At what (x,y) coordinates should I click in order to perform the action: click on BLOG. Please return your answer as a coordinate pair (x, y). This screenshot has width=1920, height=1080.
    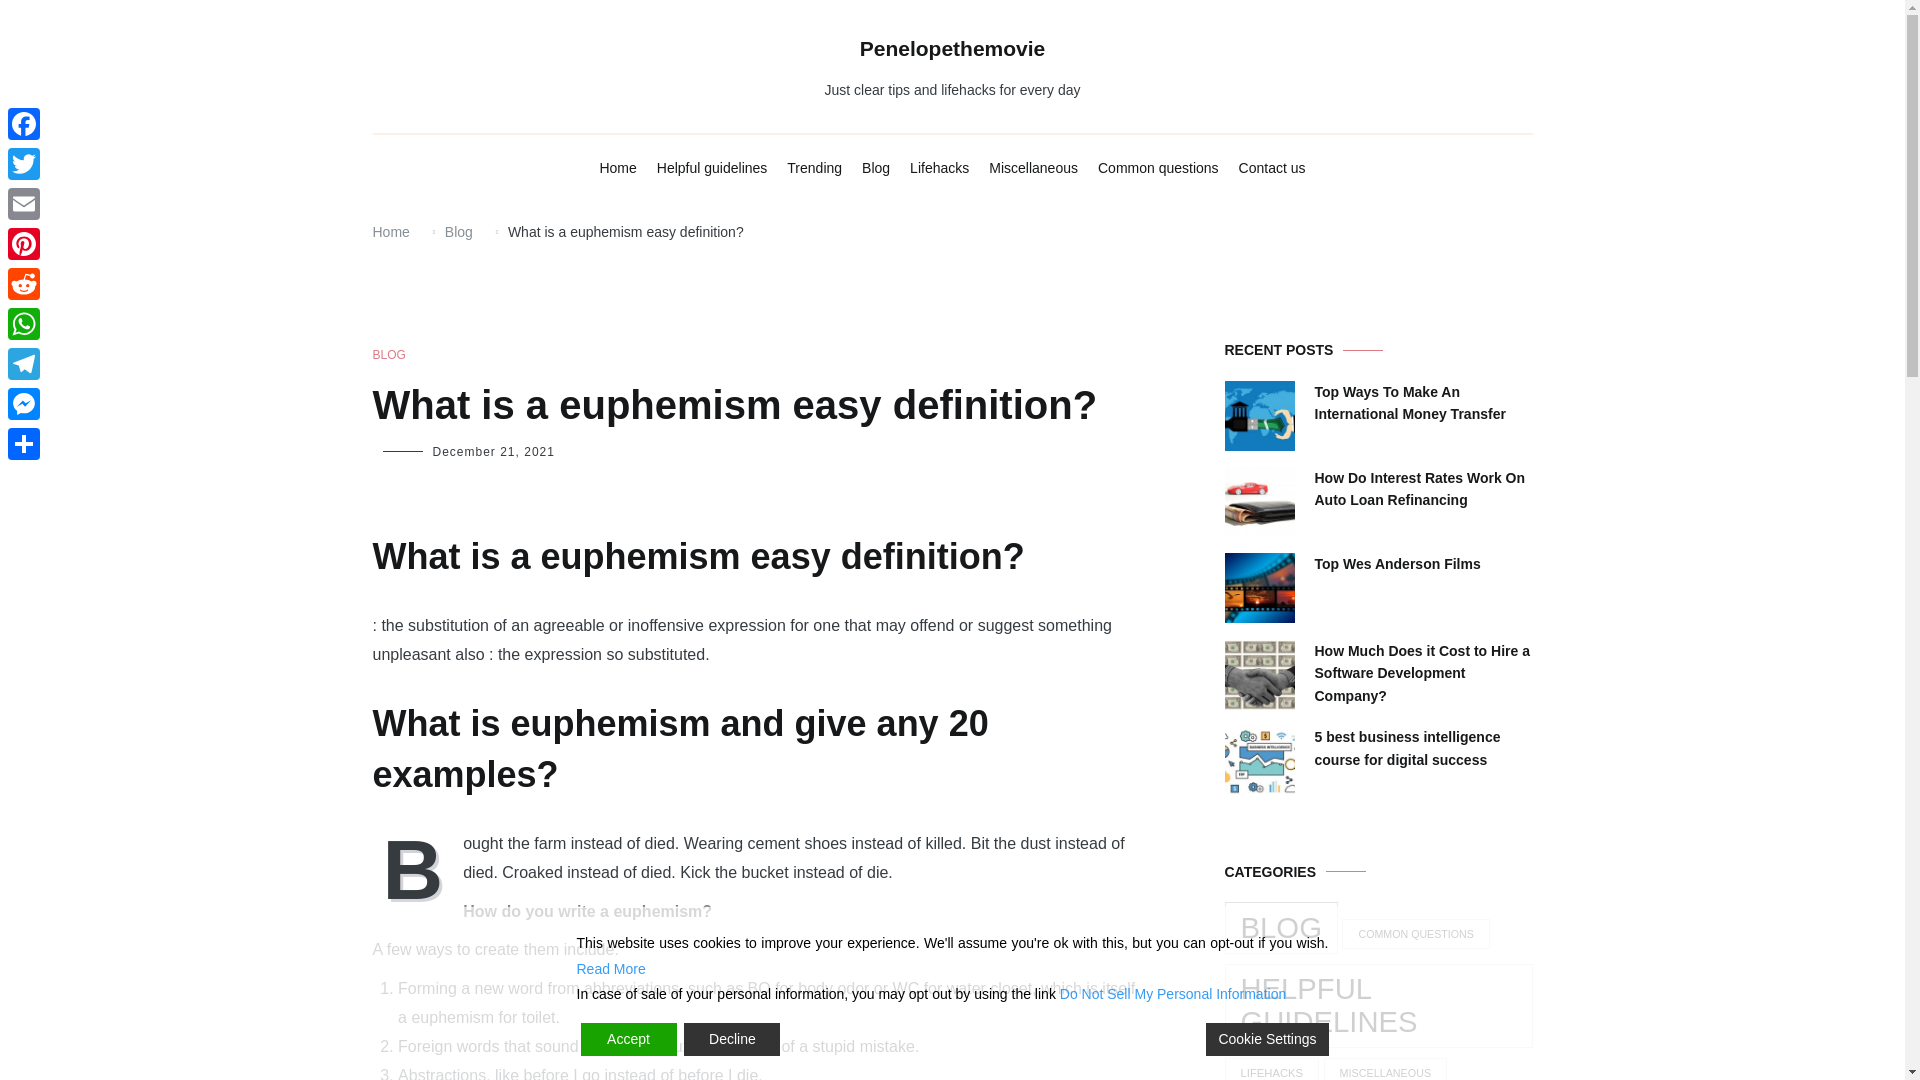
    Looking at the image, I should click on (388, 355).